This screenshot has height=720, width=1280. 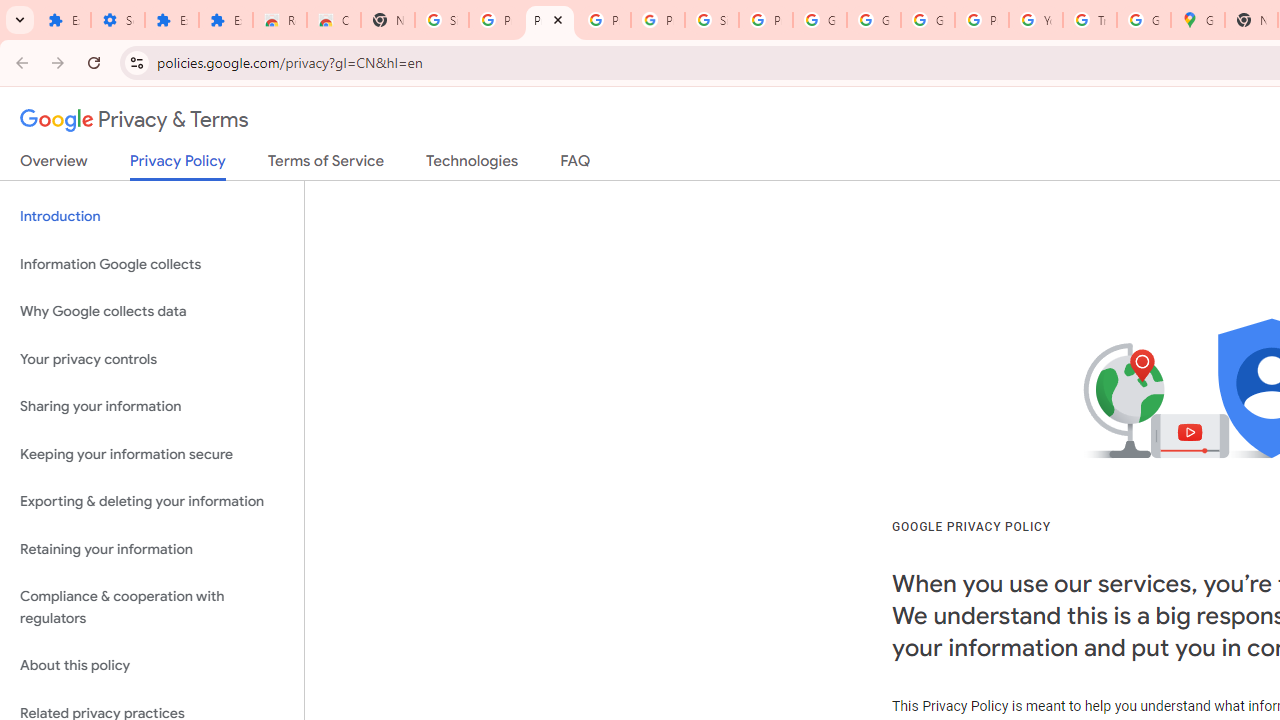 I want to click on Extensions, so click(x=64, y=20).